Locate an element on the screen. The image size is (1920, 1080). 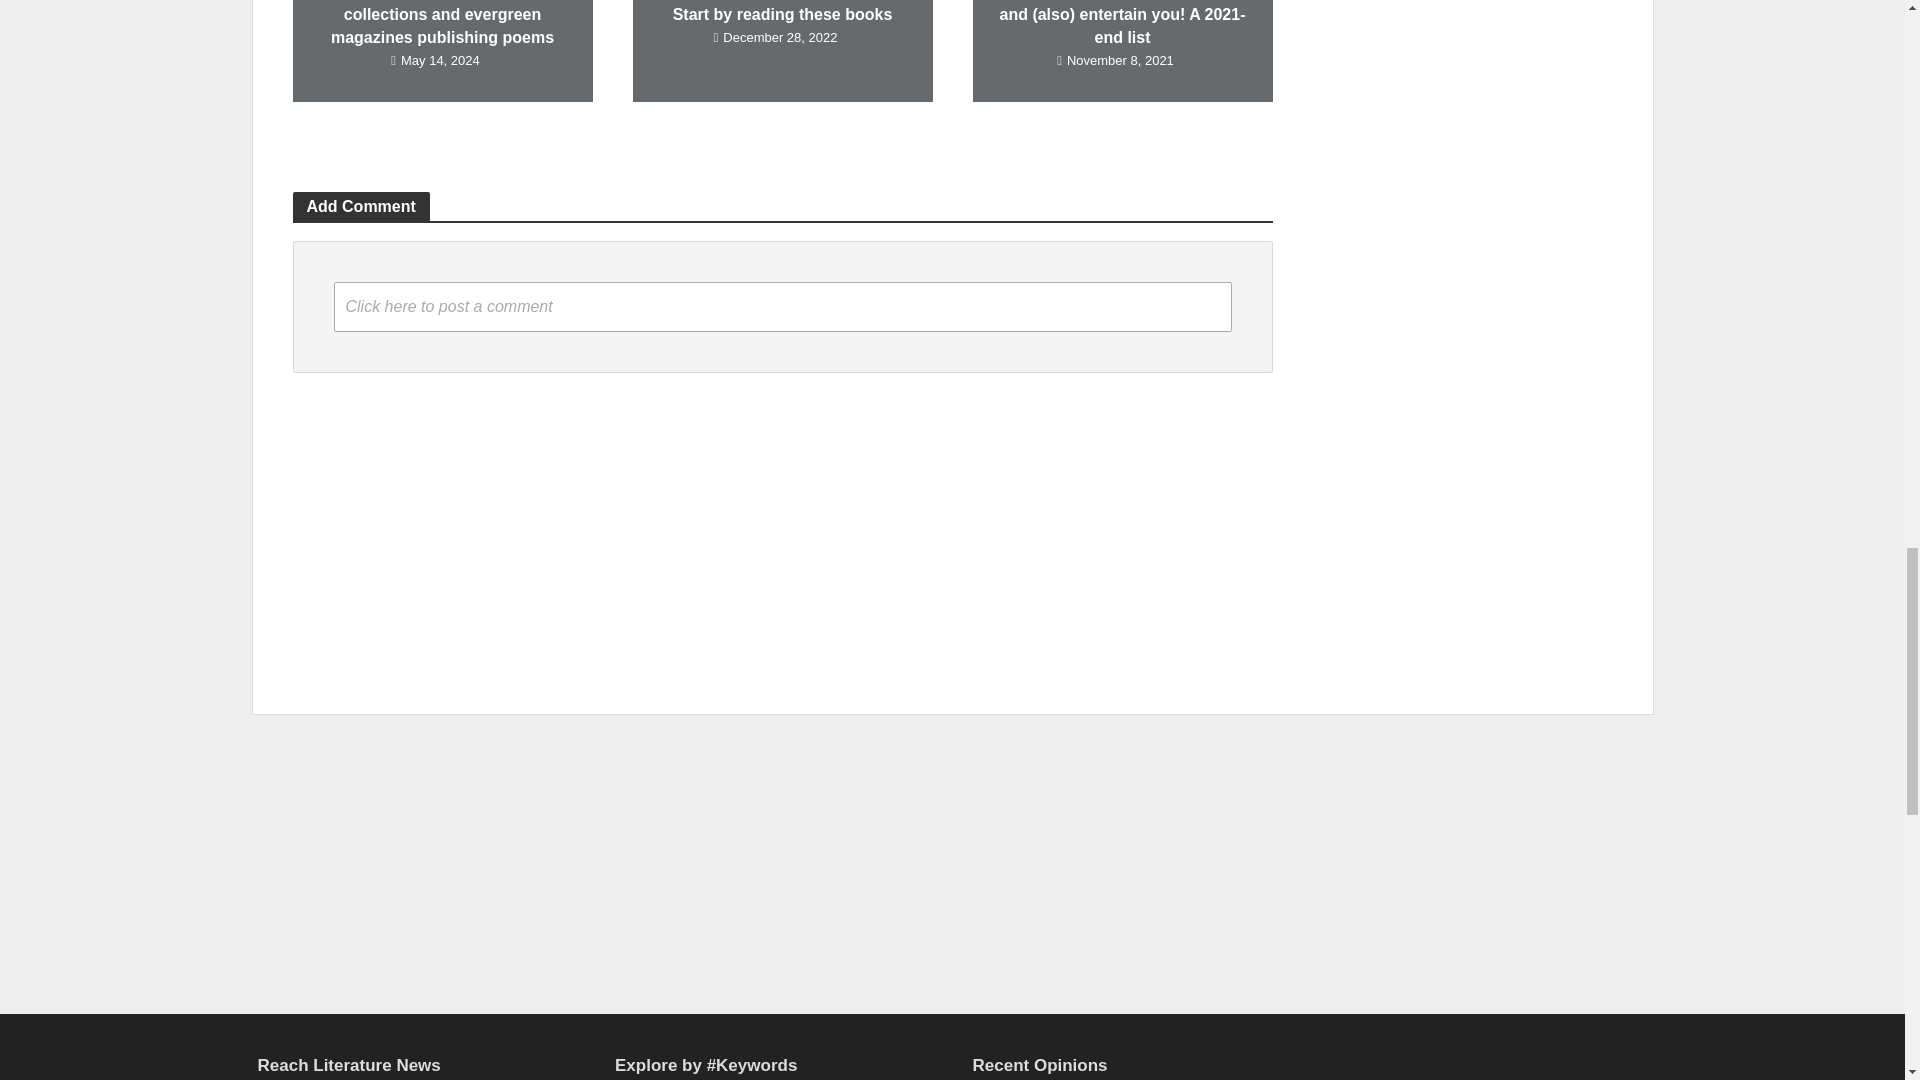
Interested in Hindu Literature? Start by reading these books is located at coordinates (783, 12).